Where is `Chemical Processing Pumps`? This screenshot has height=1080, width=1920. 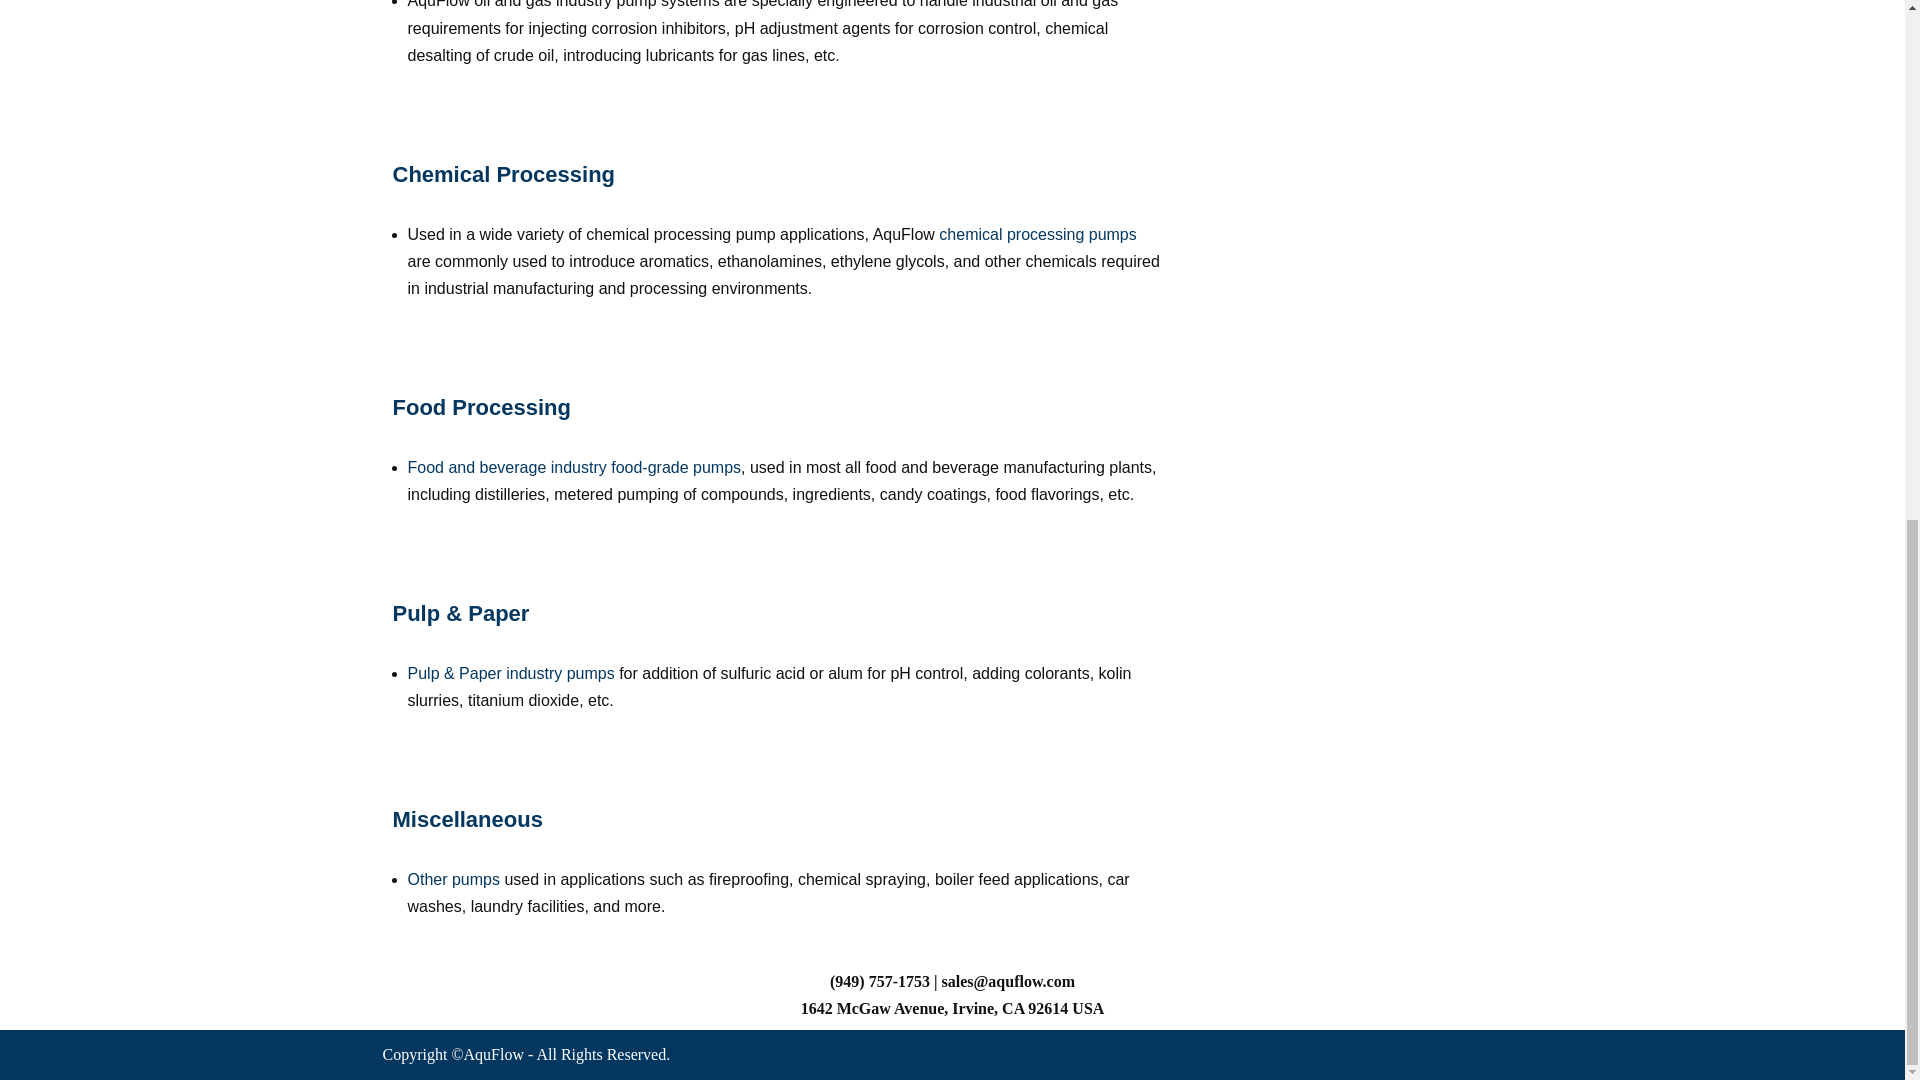 Chemical Processing Pumps is located at coordinates (502, 174).